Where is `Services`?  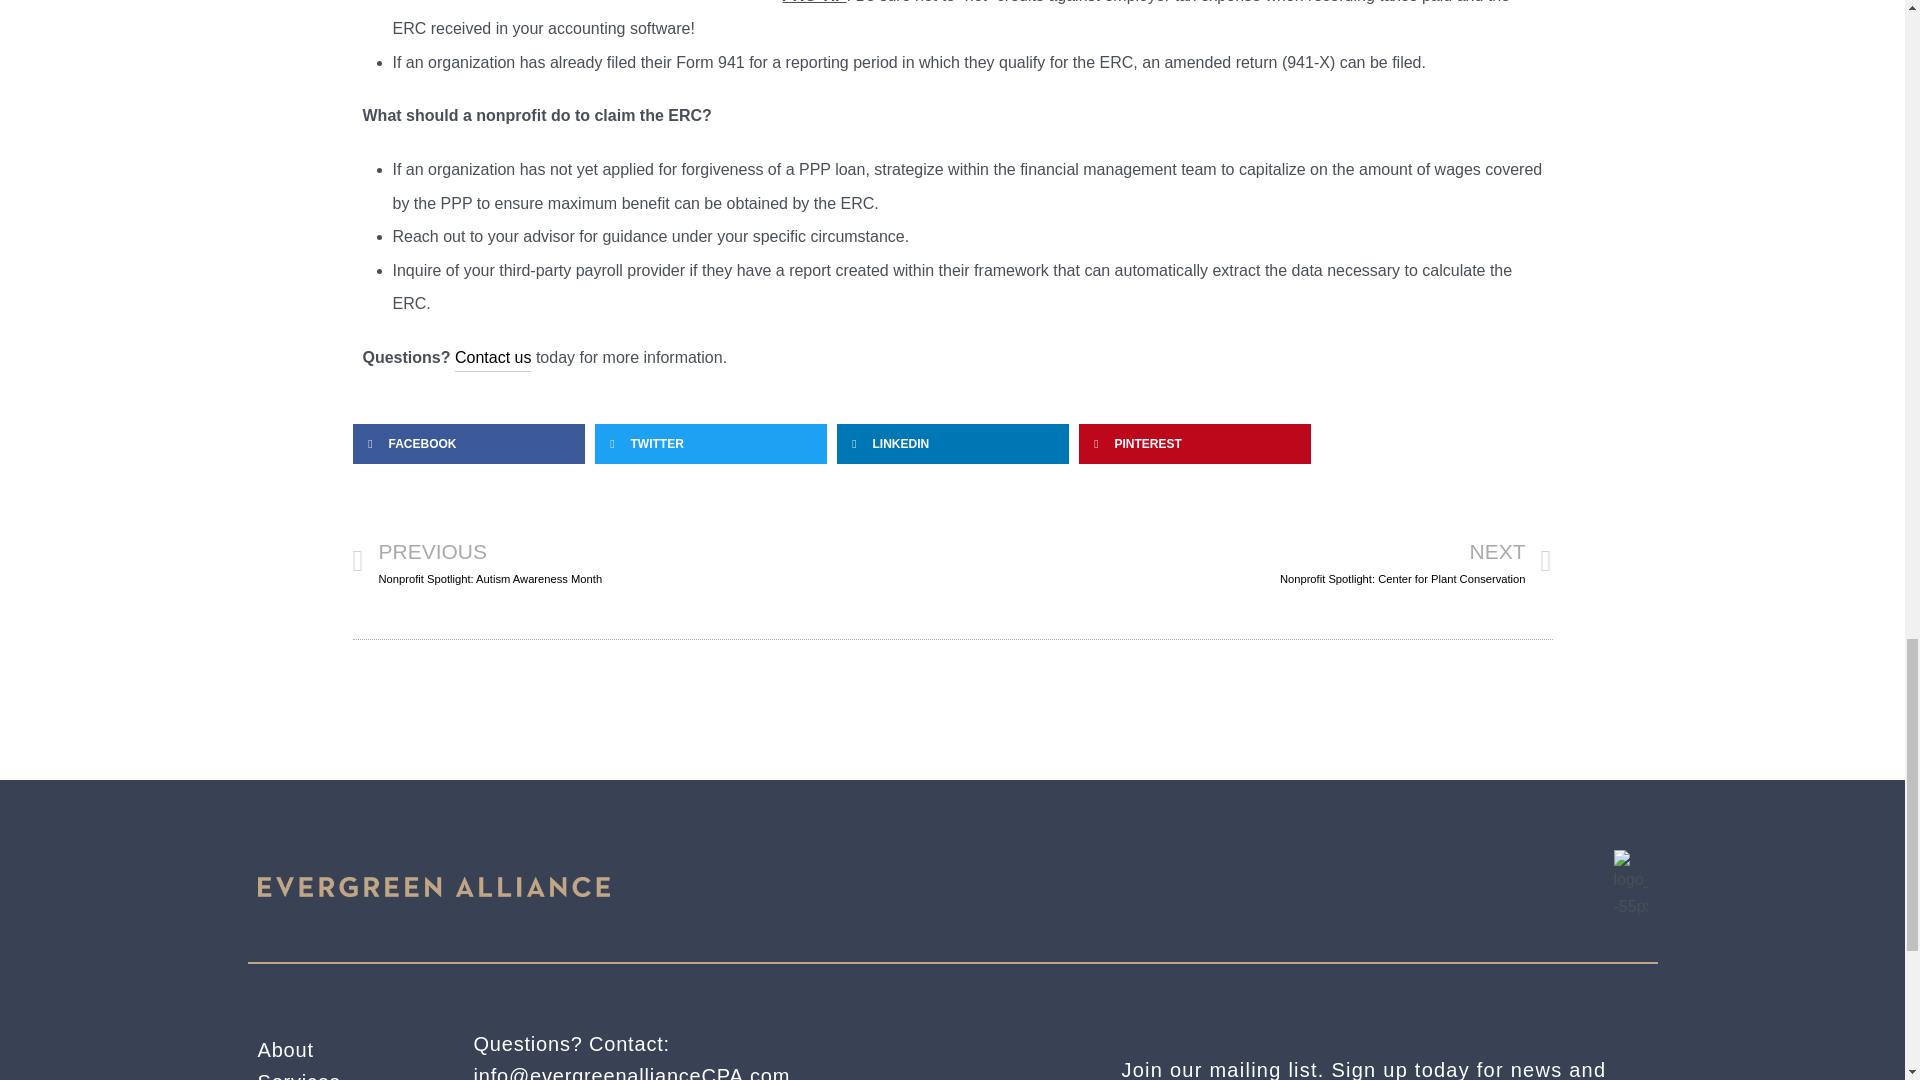
Services is located at coordinates (340, 1050).